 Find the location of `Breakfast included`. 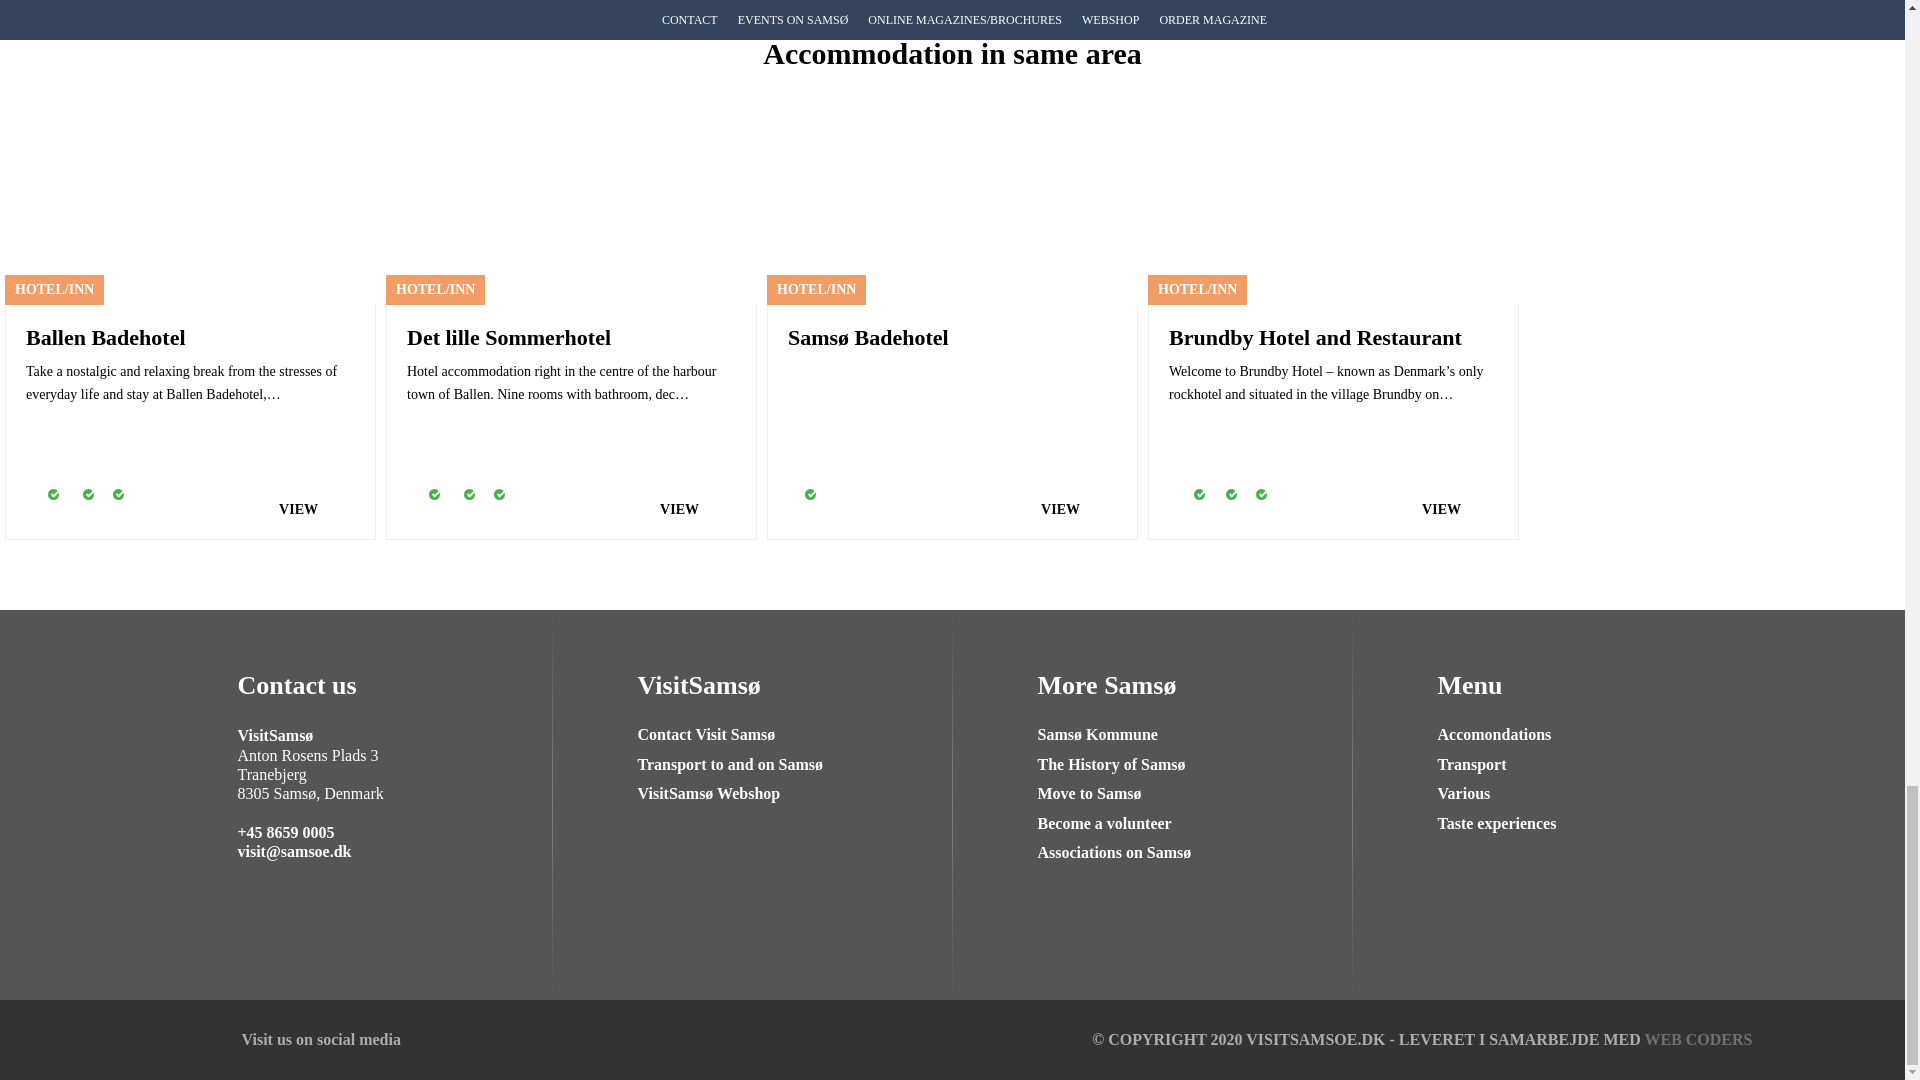

Breakfast included is located at coordinates (1216, 506).